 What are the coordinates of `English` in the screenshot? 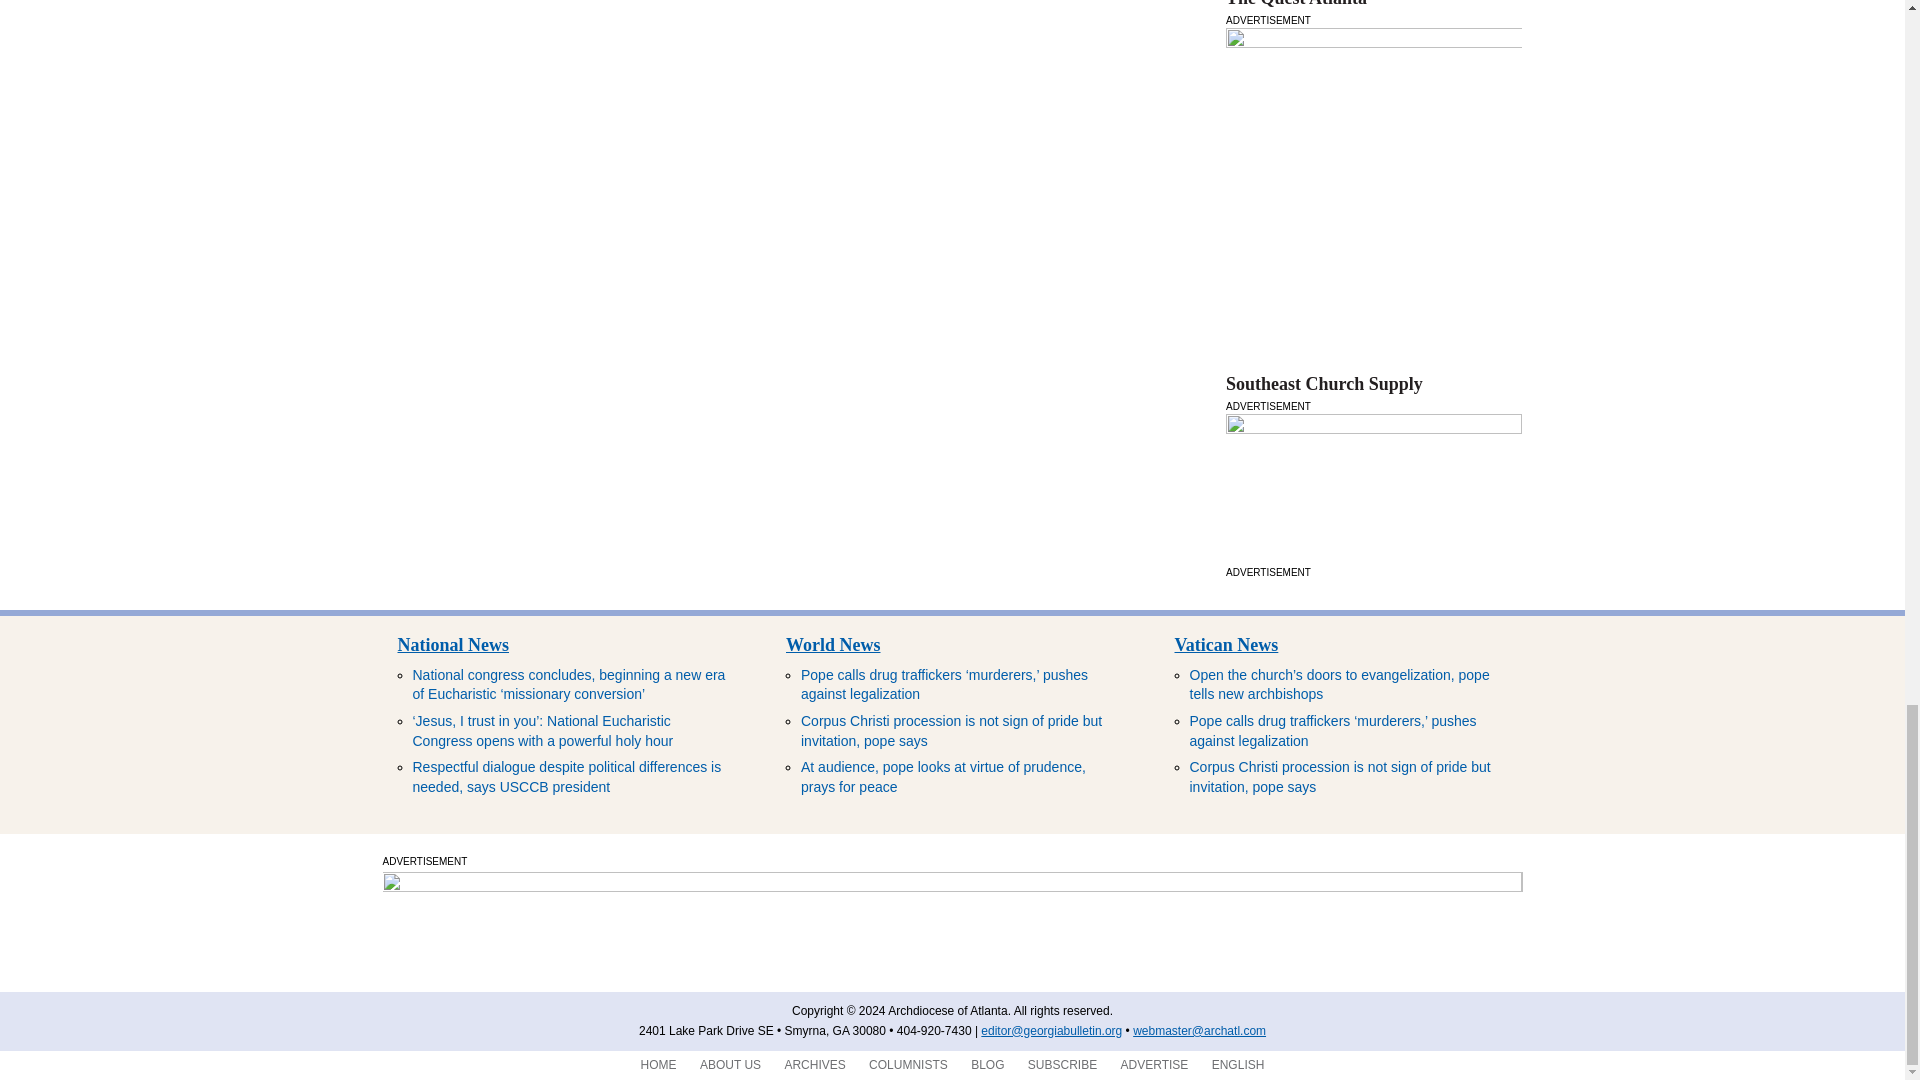 It's located at (1238, 1065).